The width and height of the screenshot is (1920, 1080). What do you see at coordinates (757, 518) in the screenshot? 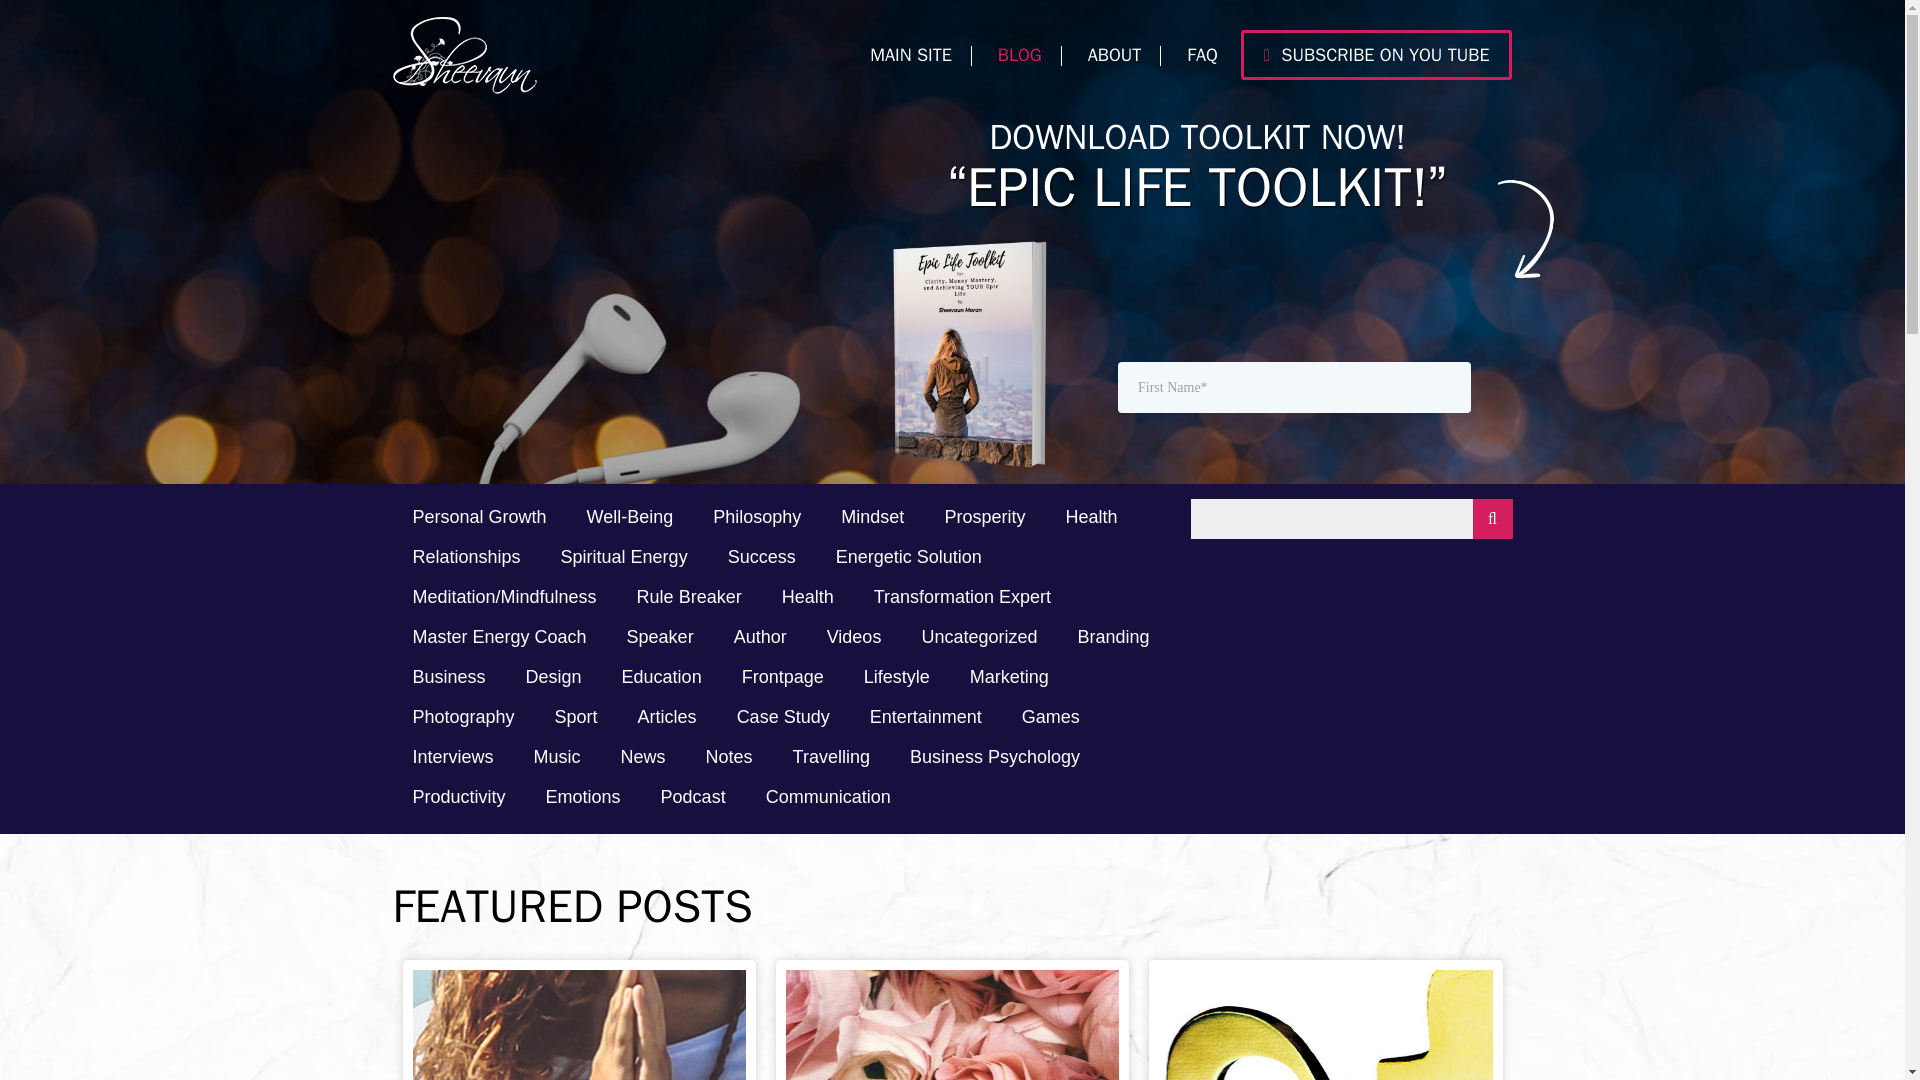
I see `Philosophy` at bounding box center [757, 518].